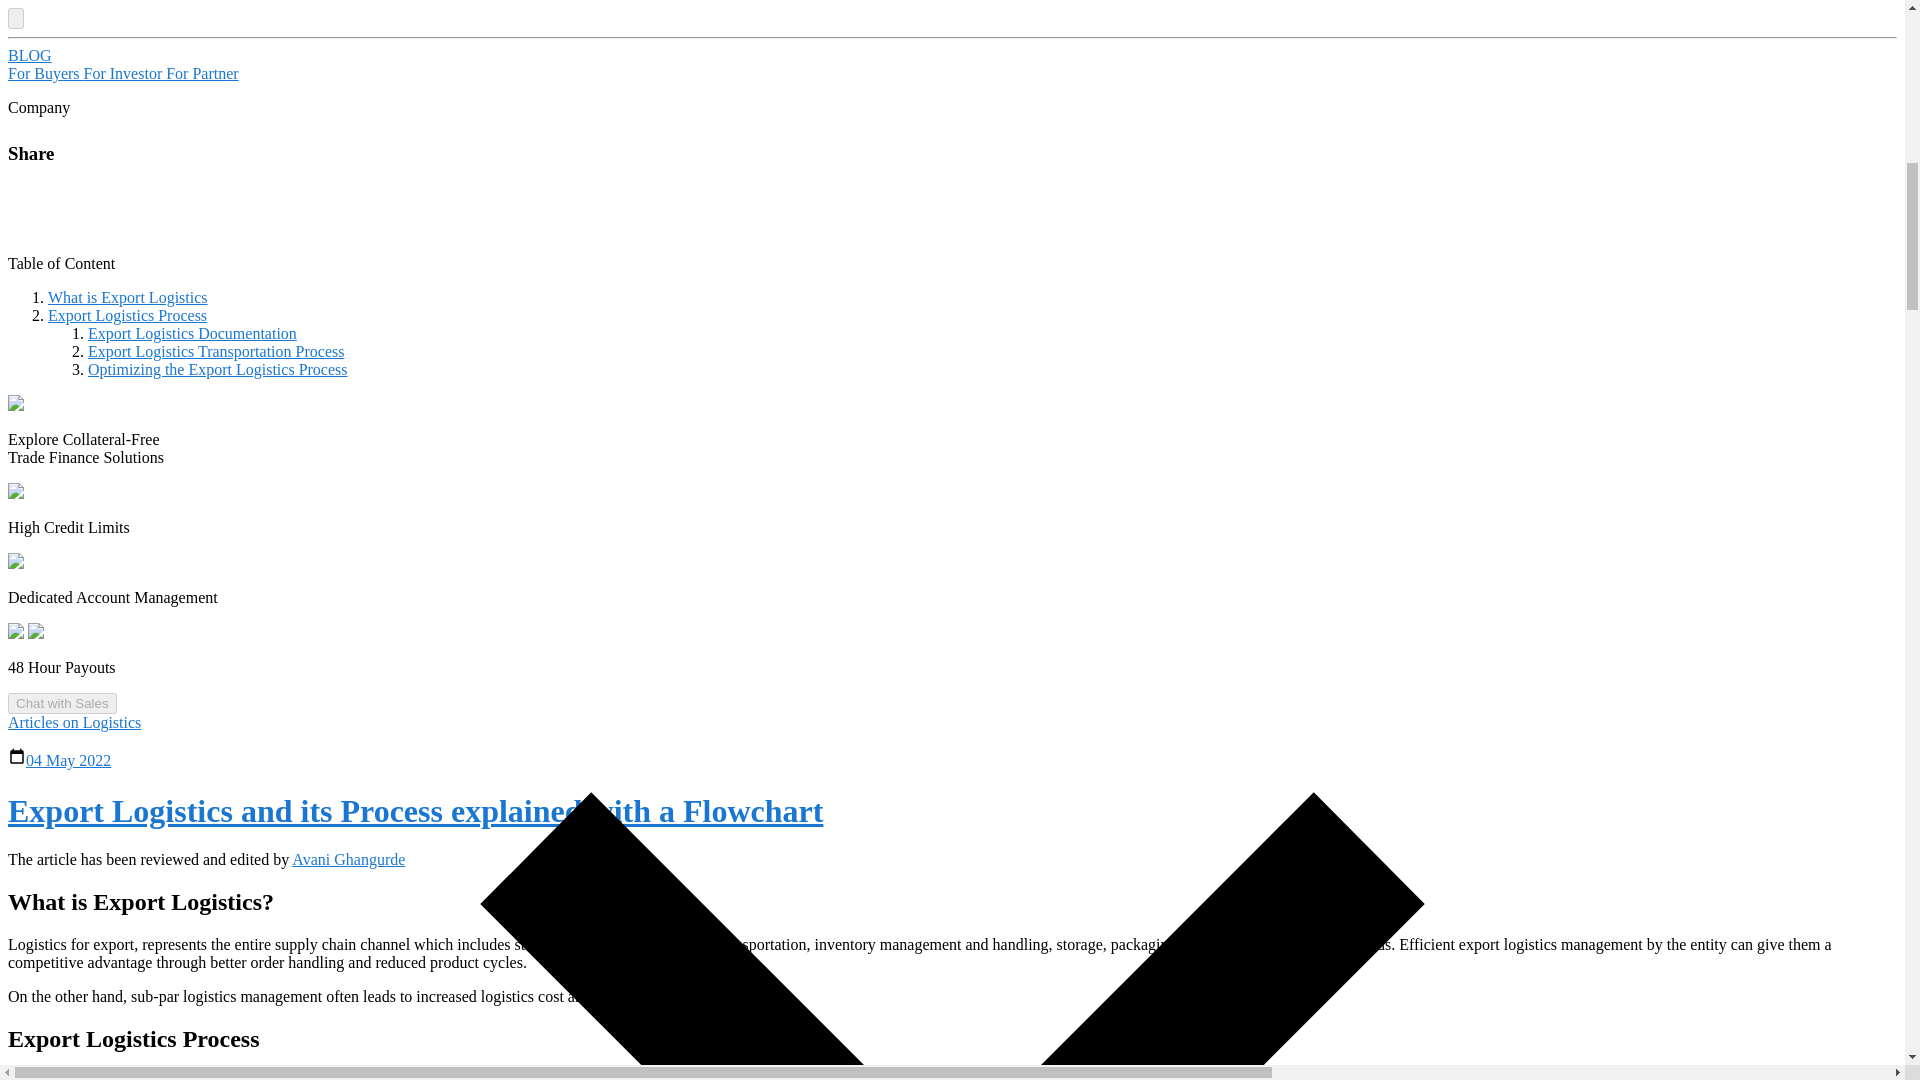 The width and height of the screenshot is (1920, 1080). What do you see at coordinates (29, 55) in the screenshot?
I see `BLOG` at bounding box center [29, 55].